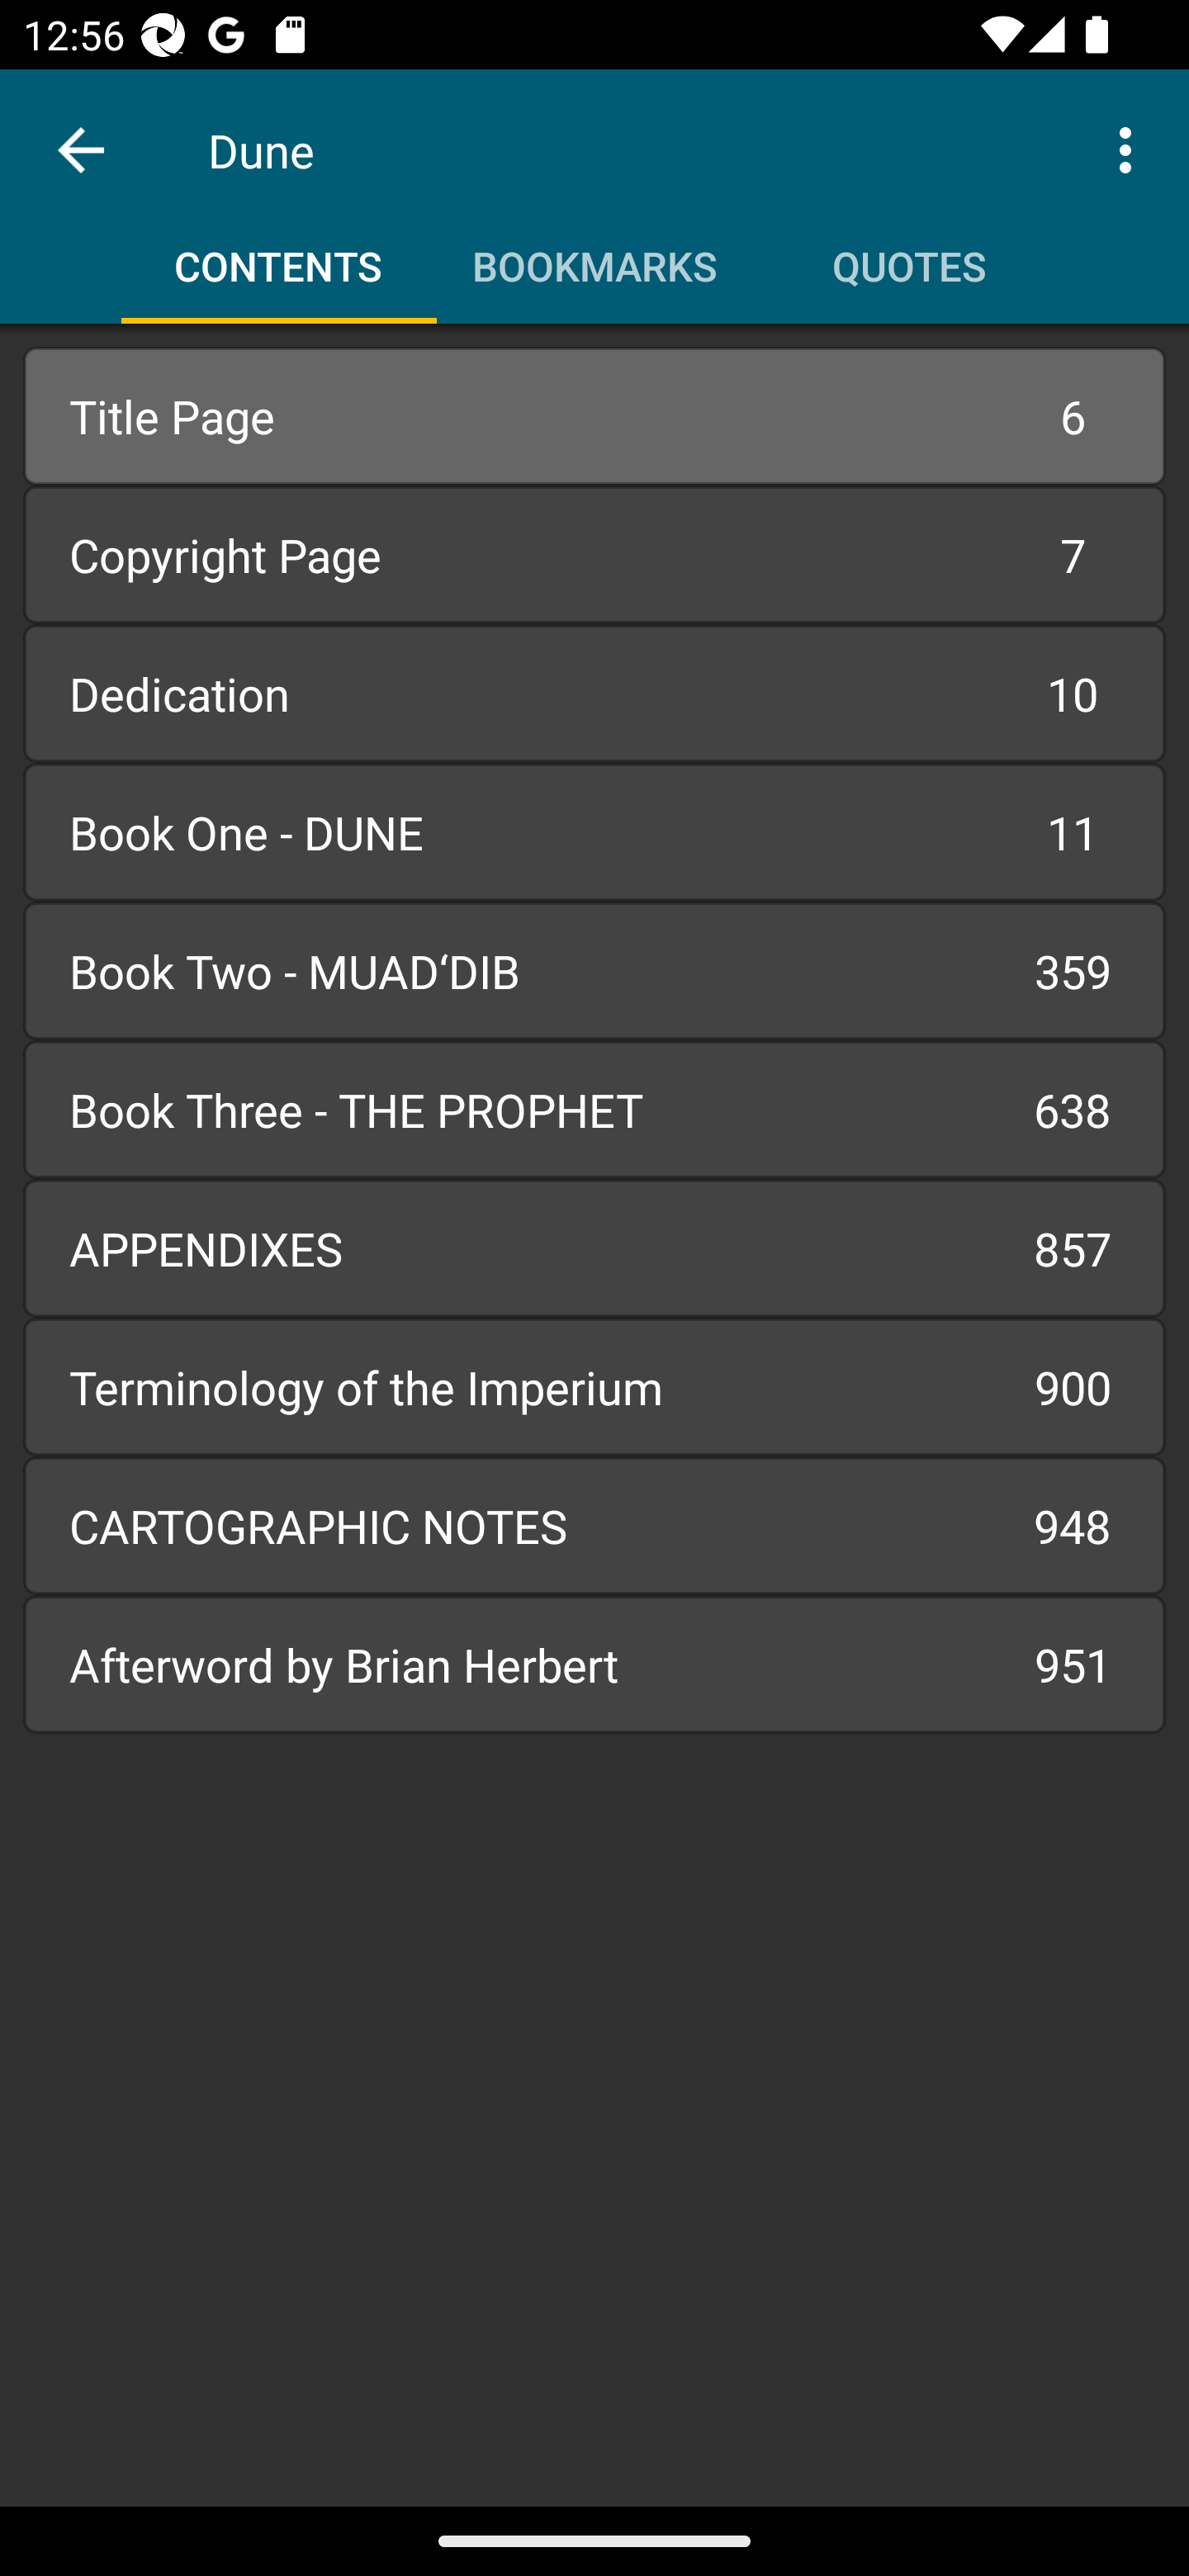 This screenshot has height=2576, width=1189. What do you see at coordinates (594, 1387) in the screenshot?
I see `Terminology of the Imperium 900` at bounding box center [594, 1387].